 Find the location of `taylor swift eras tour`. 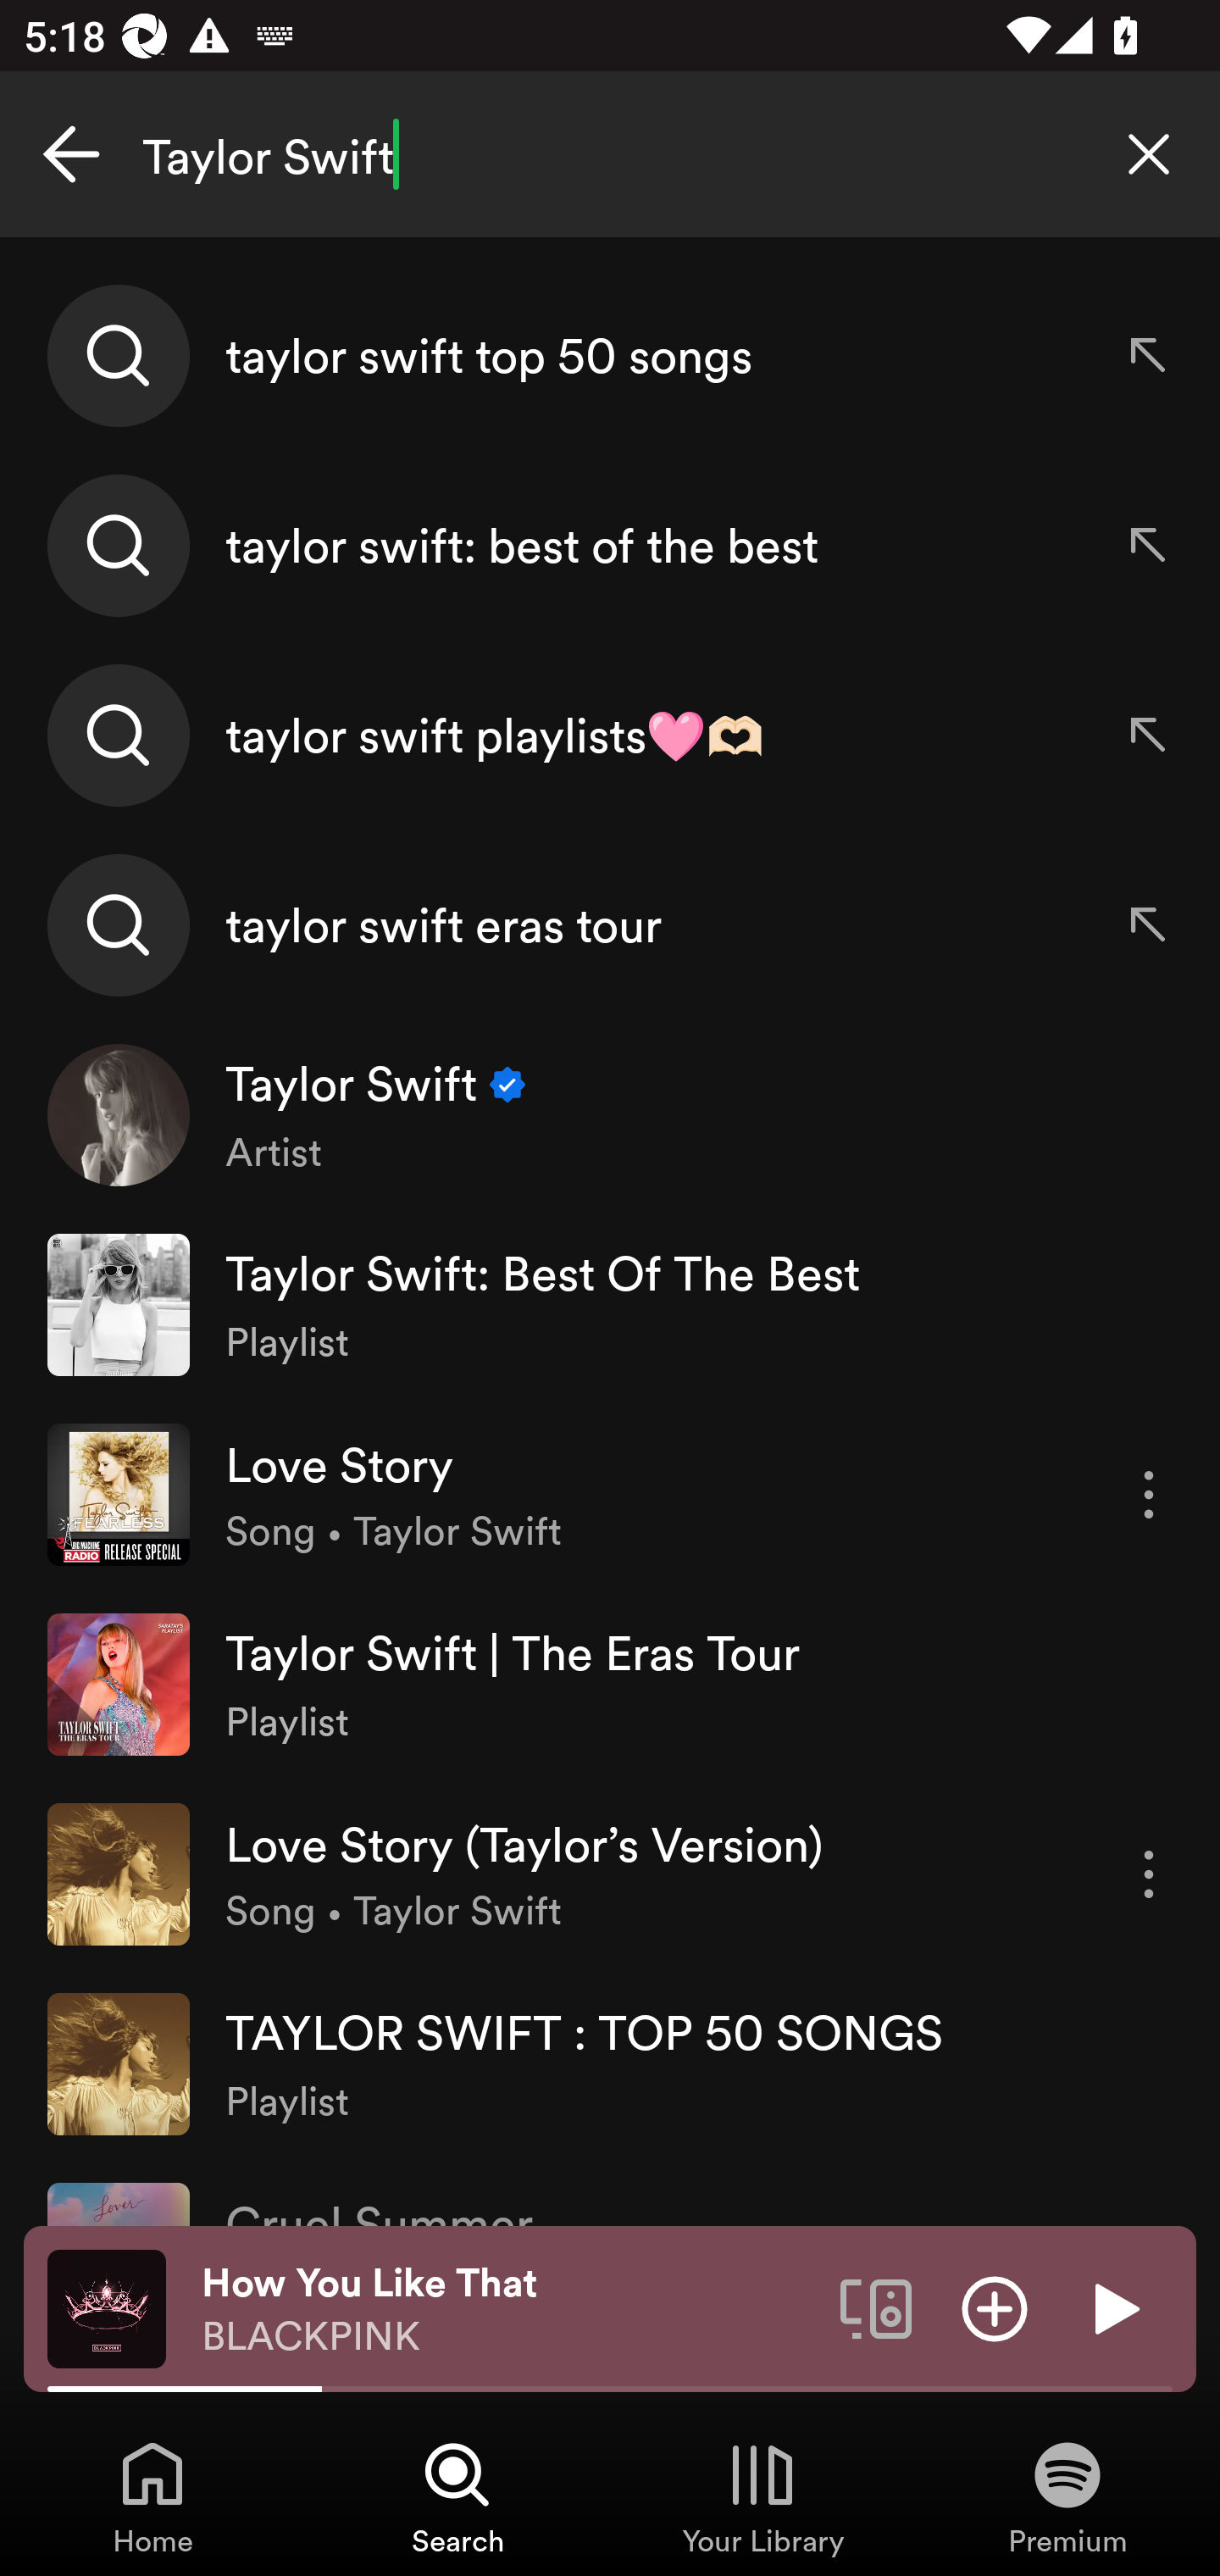

taylor swift eras tour is located at coordinates (610, 924).